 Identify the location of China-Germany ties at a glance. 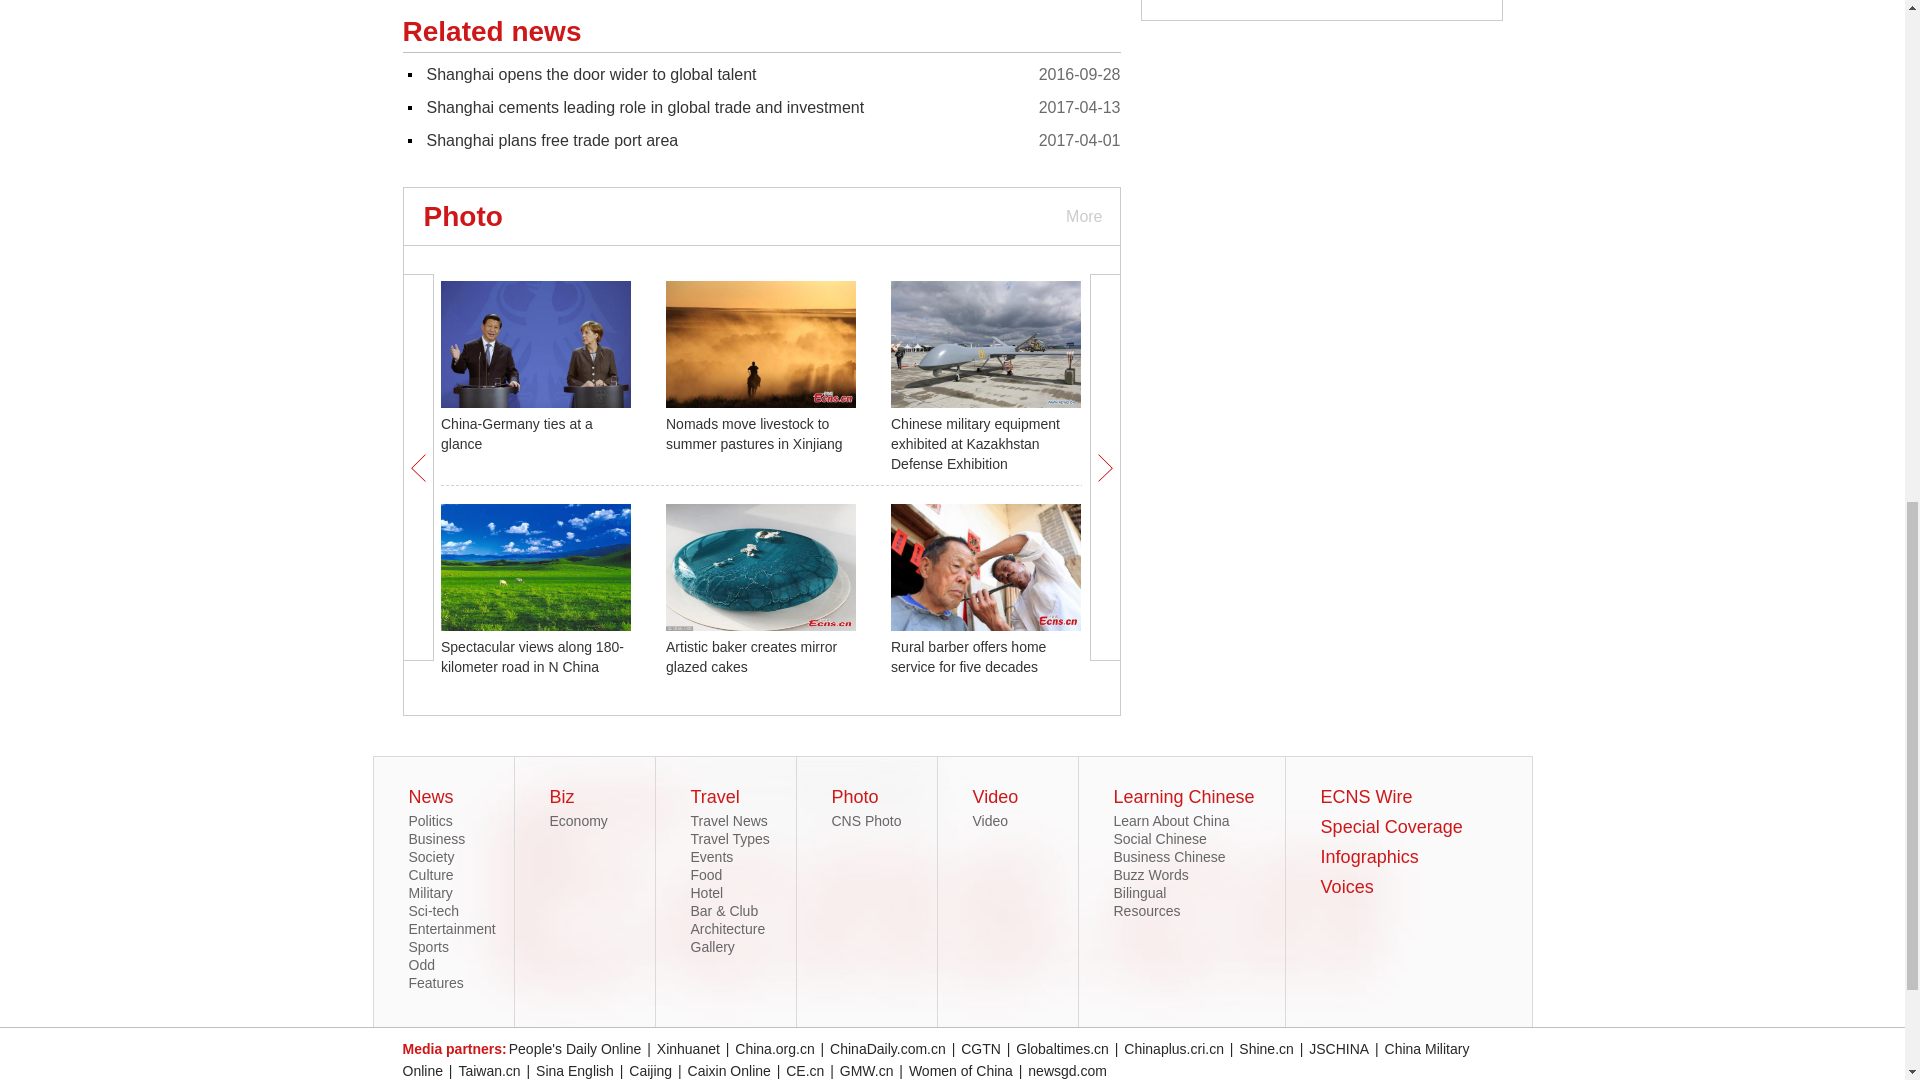
(517, 434).